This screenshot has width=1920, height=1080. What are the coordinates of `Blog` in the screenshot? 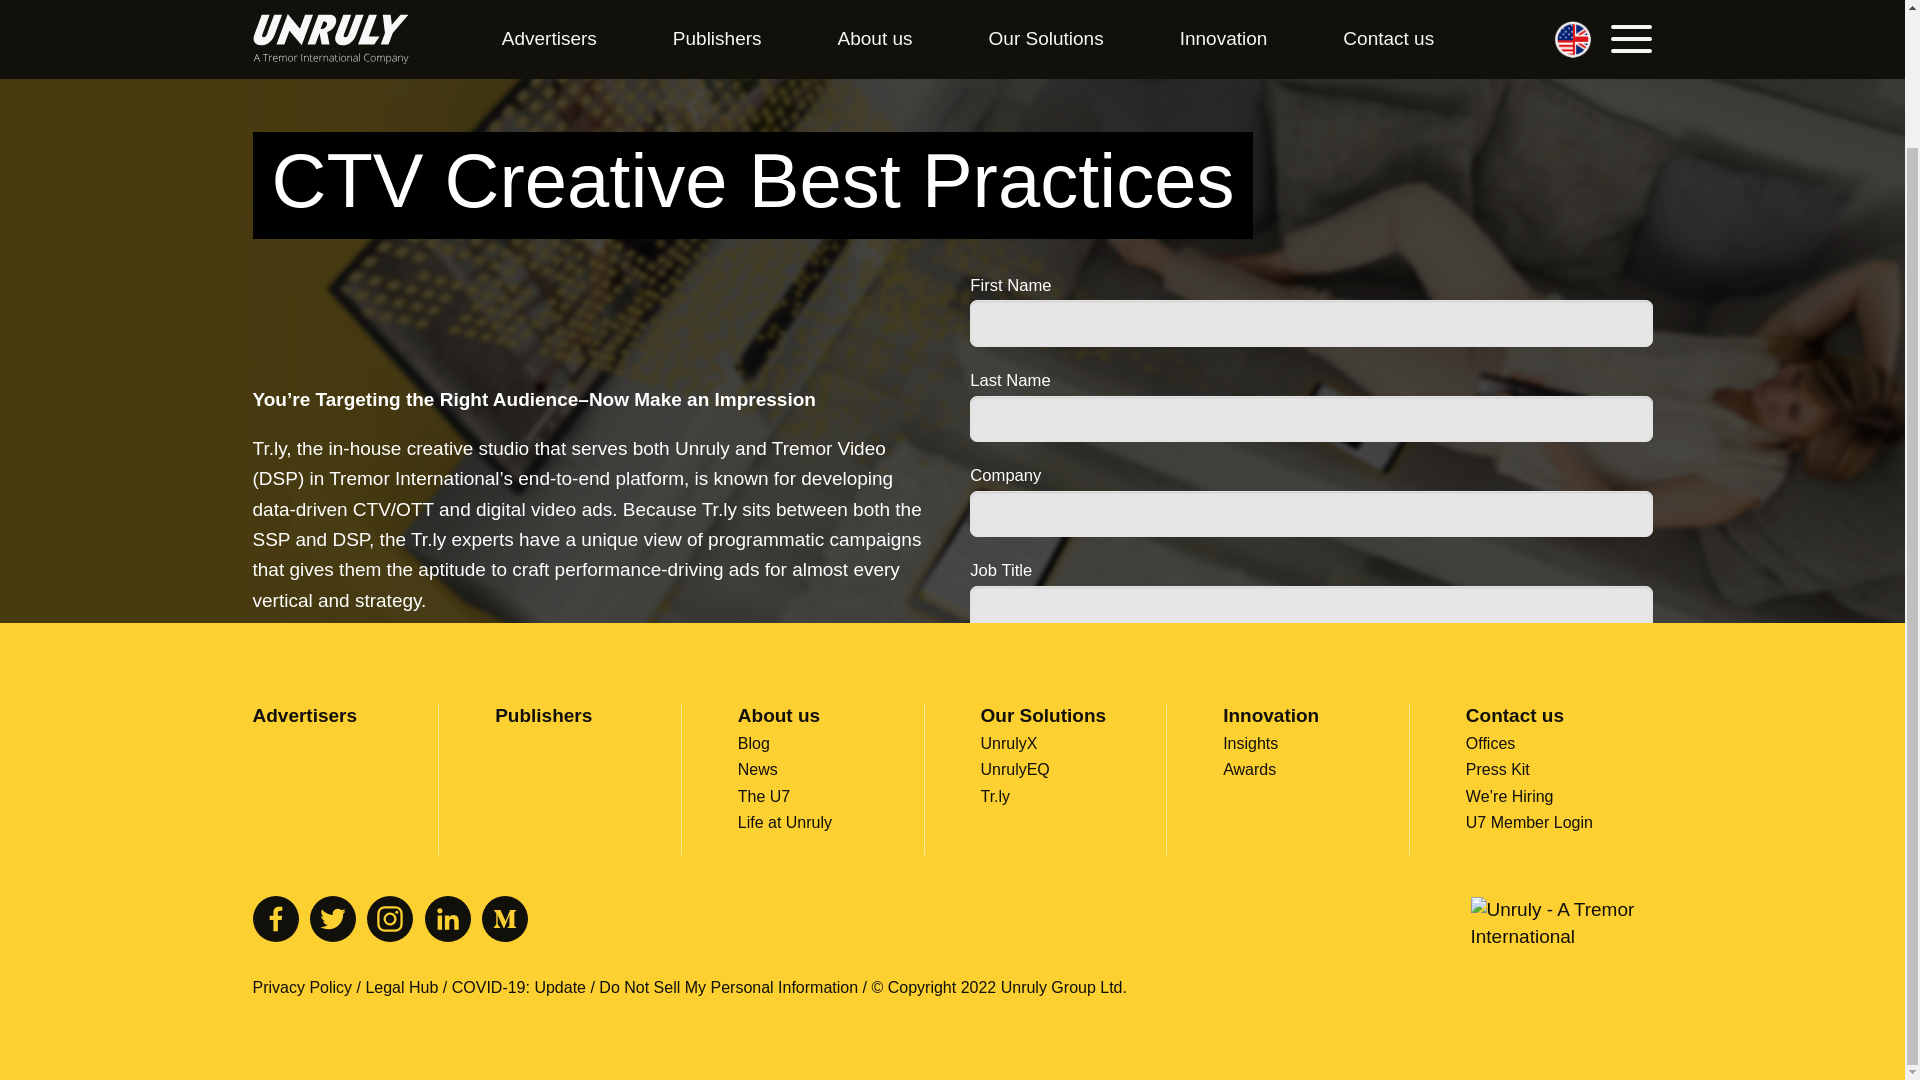 It's located at (753, 743).